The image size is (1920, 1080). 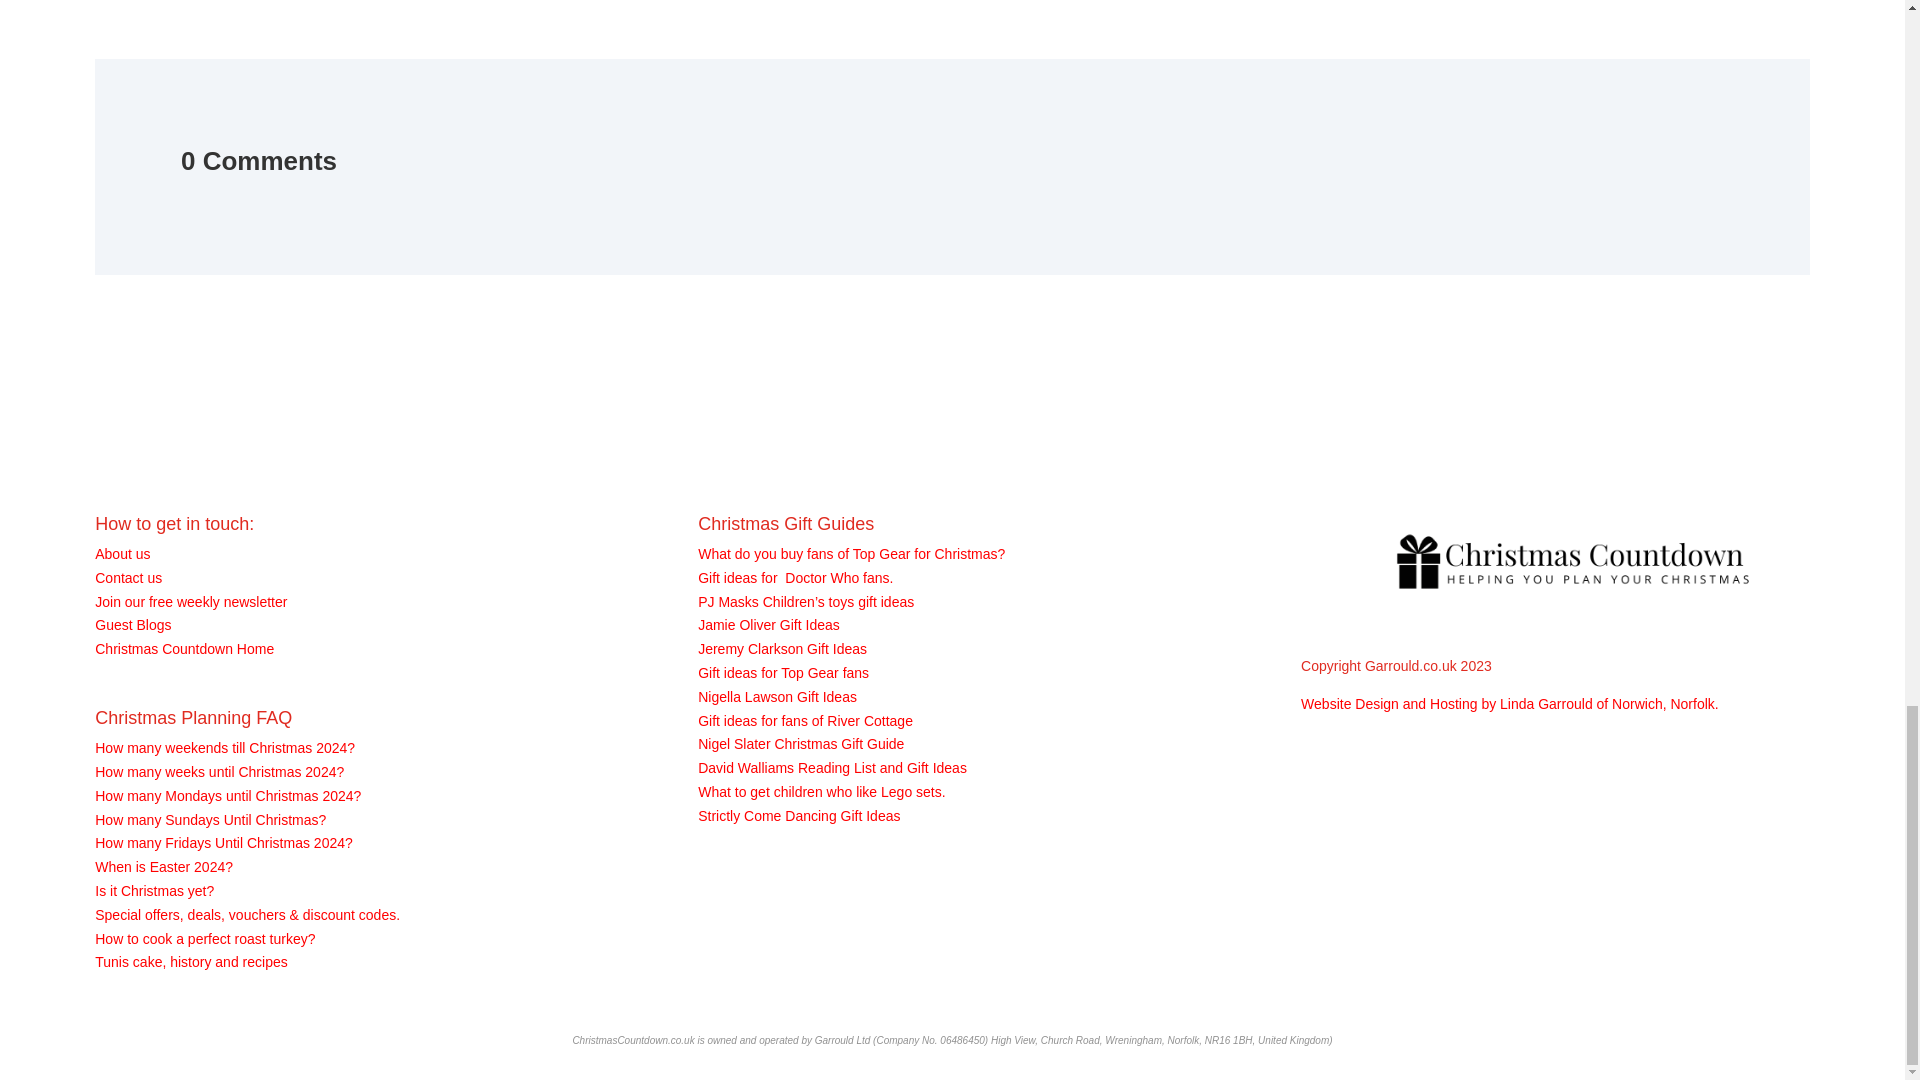 I want to click on How many Sundays Until Christmas?, so click(x=210, y=820).